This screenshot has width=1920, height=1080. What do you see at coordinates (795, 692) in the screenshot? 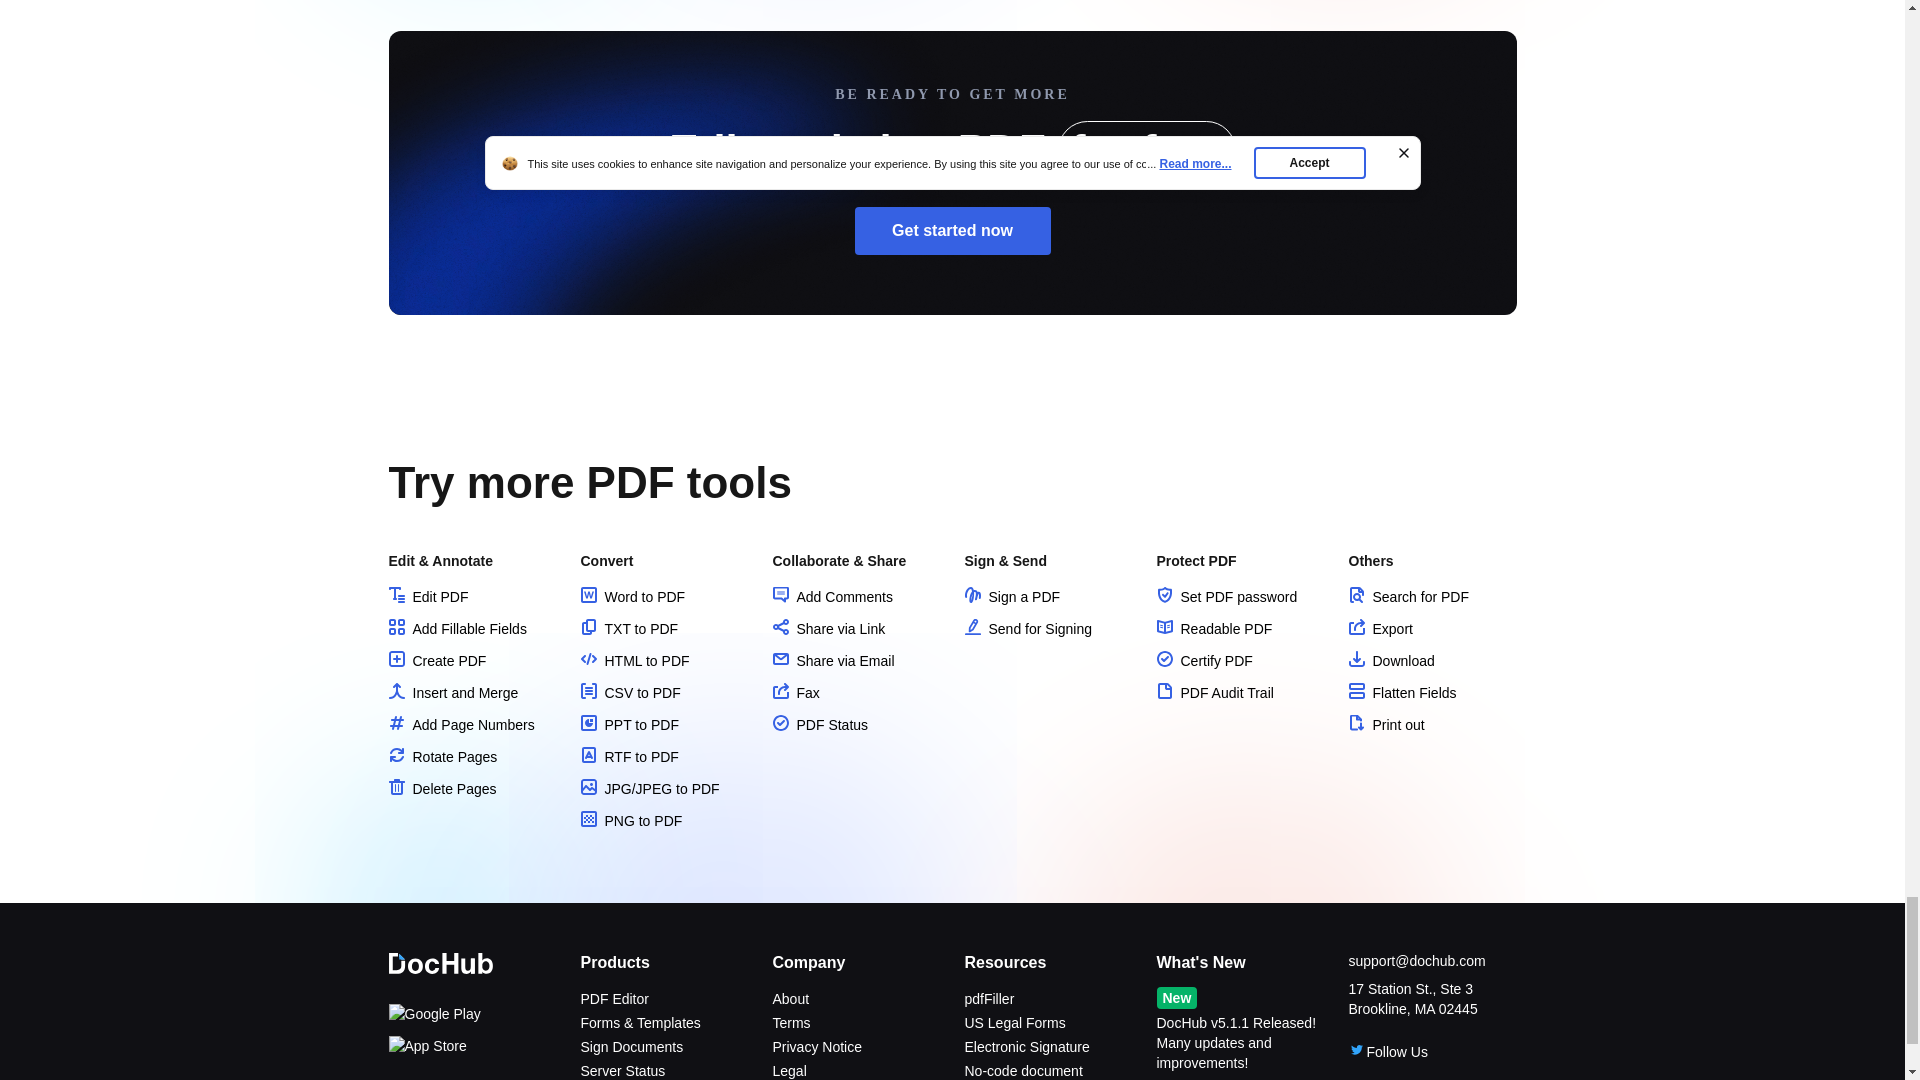
I see `Fax` at bounding box center [795, 692].